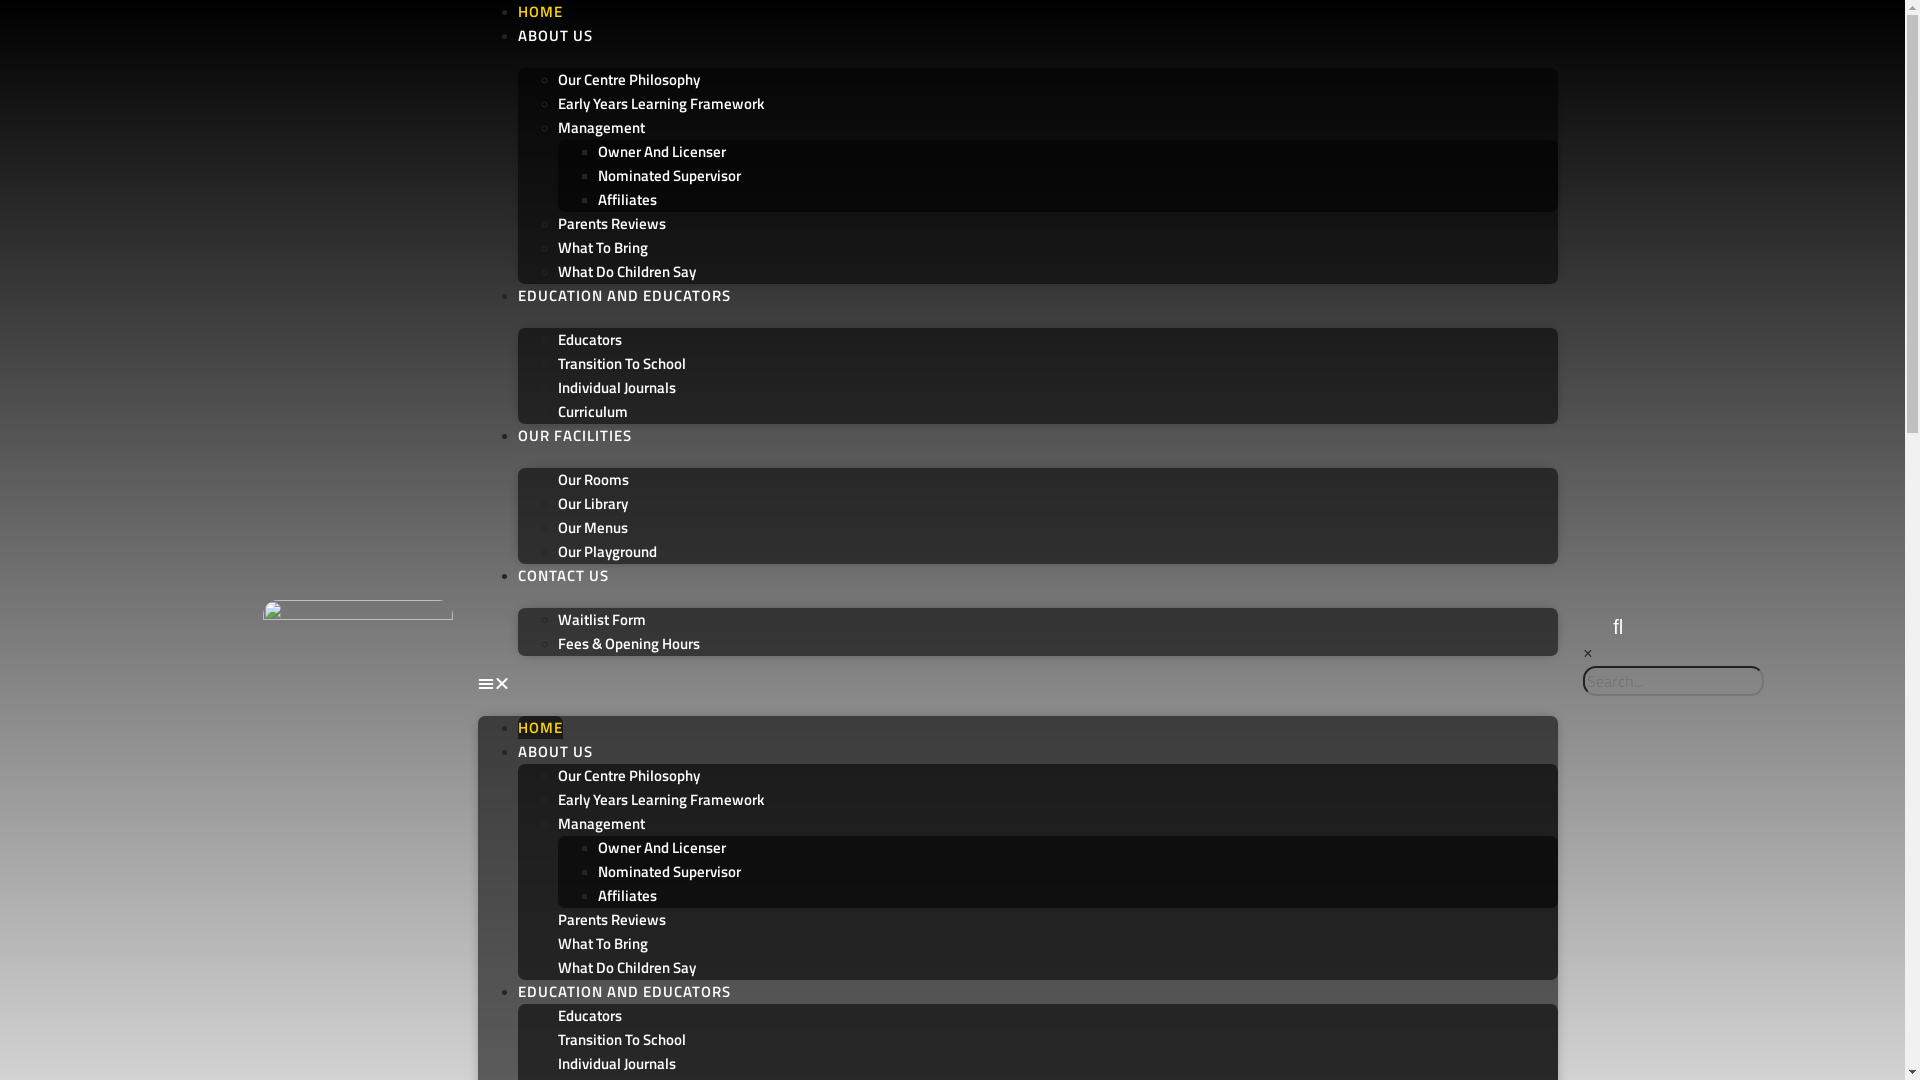 The image size is (1920, 1080). What do you see at coordinates (662, 152) in the screenshot?
I see `Owner And Licenser` at bounding box center [662, 152].